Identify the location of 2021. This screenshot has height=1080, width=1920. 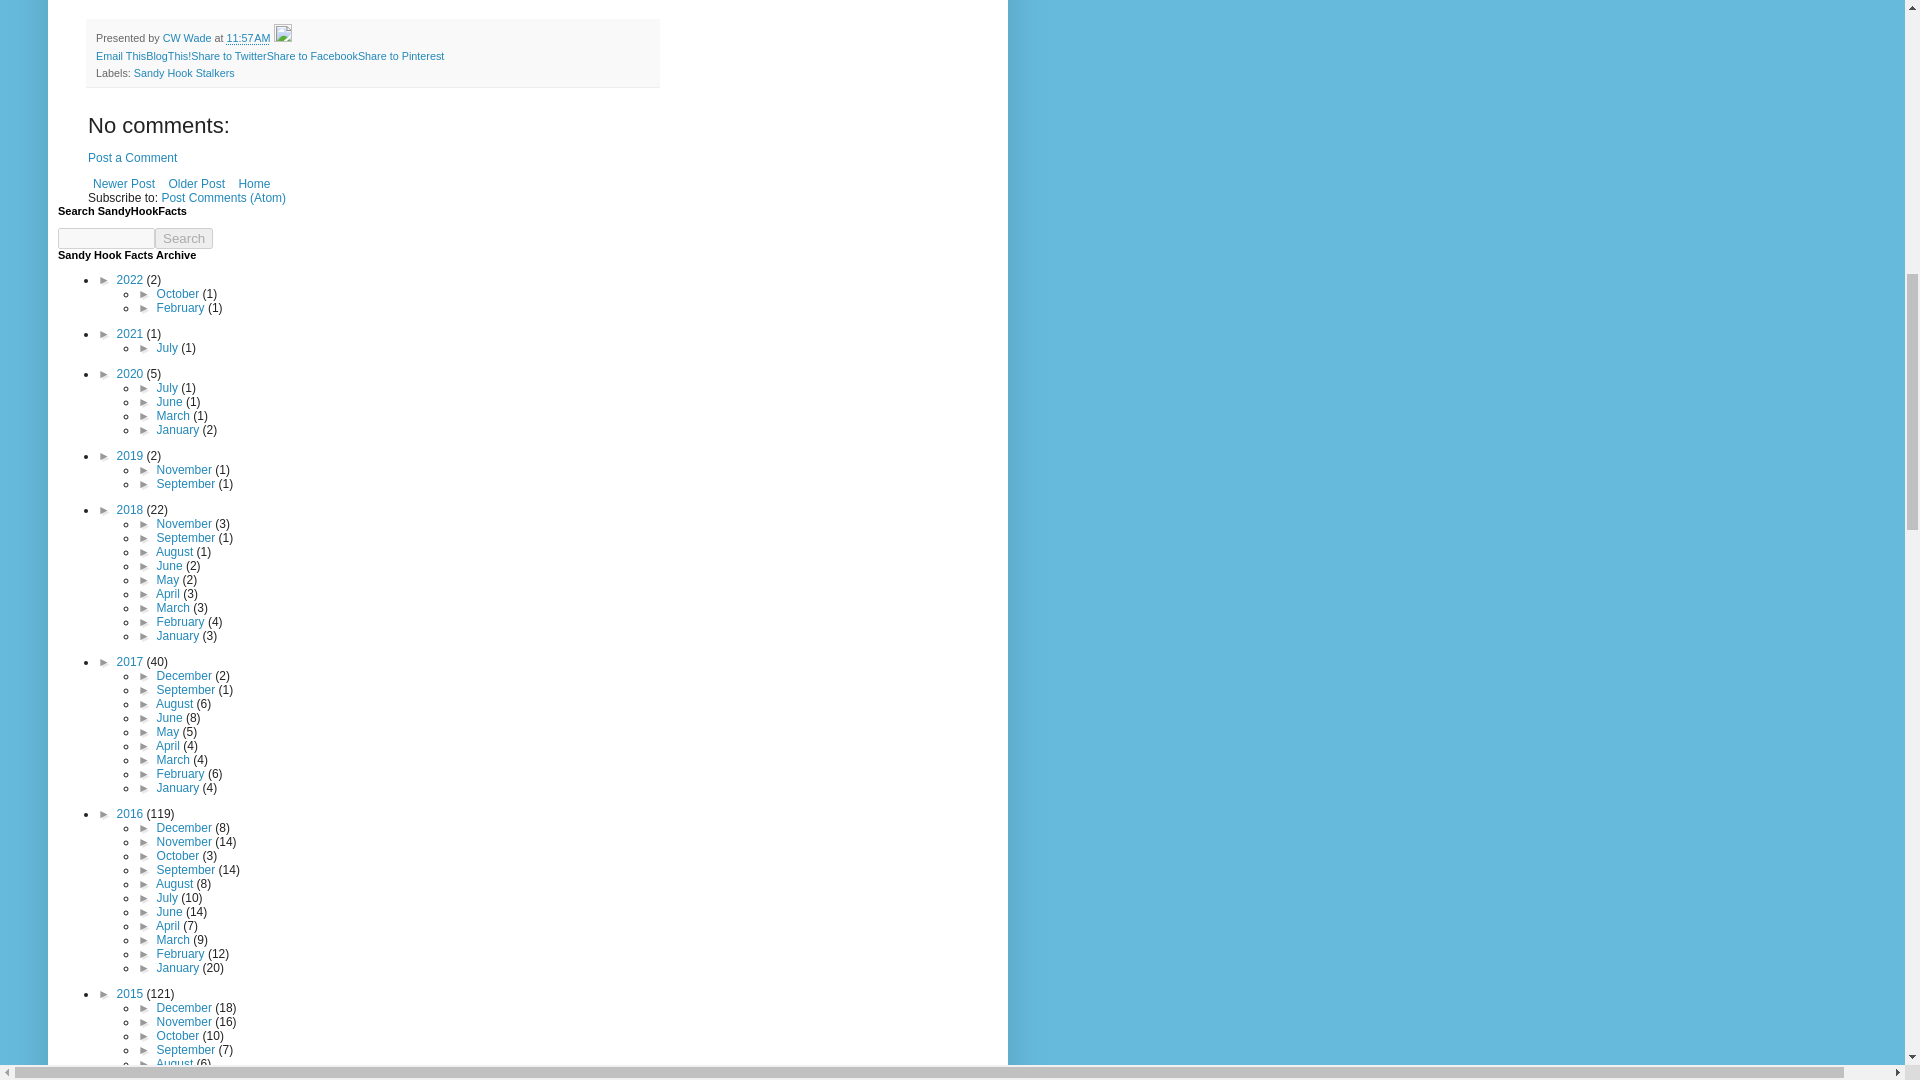
(132, 334).